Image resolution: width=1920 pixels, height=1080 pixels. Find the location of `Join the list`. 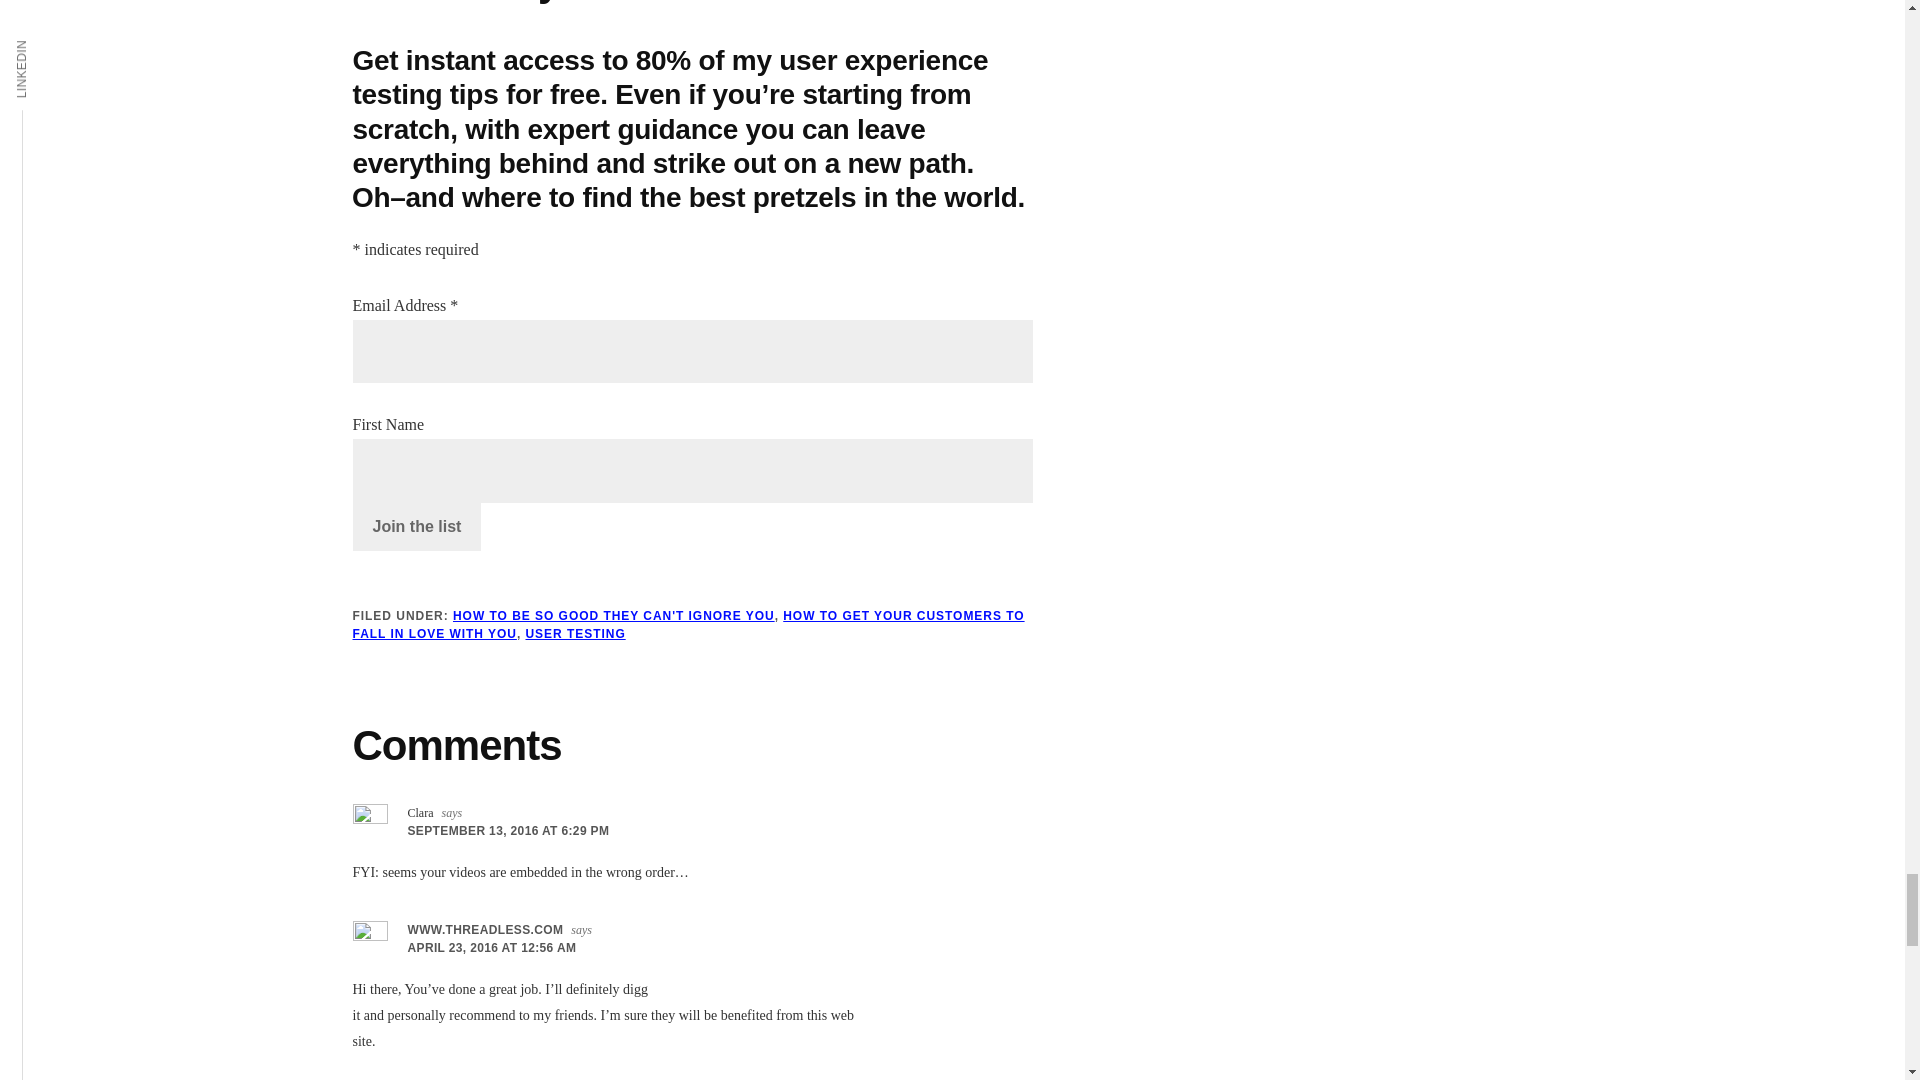

Join the list is located at coordinates (416, 526).